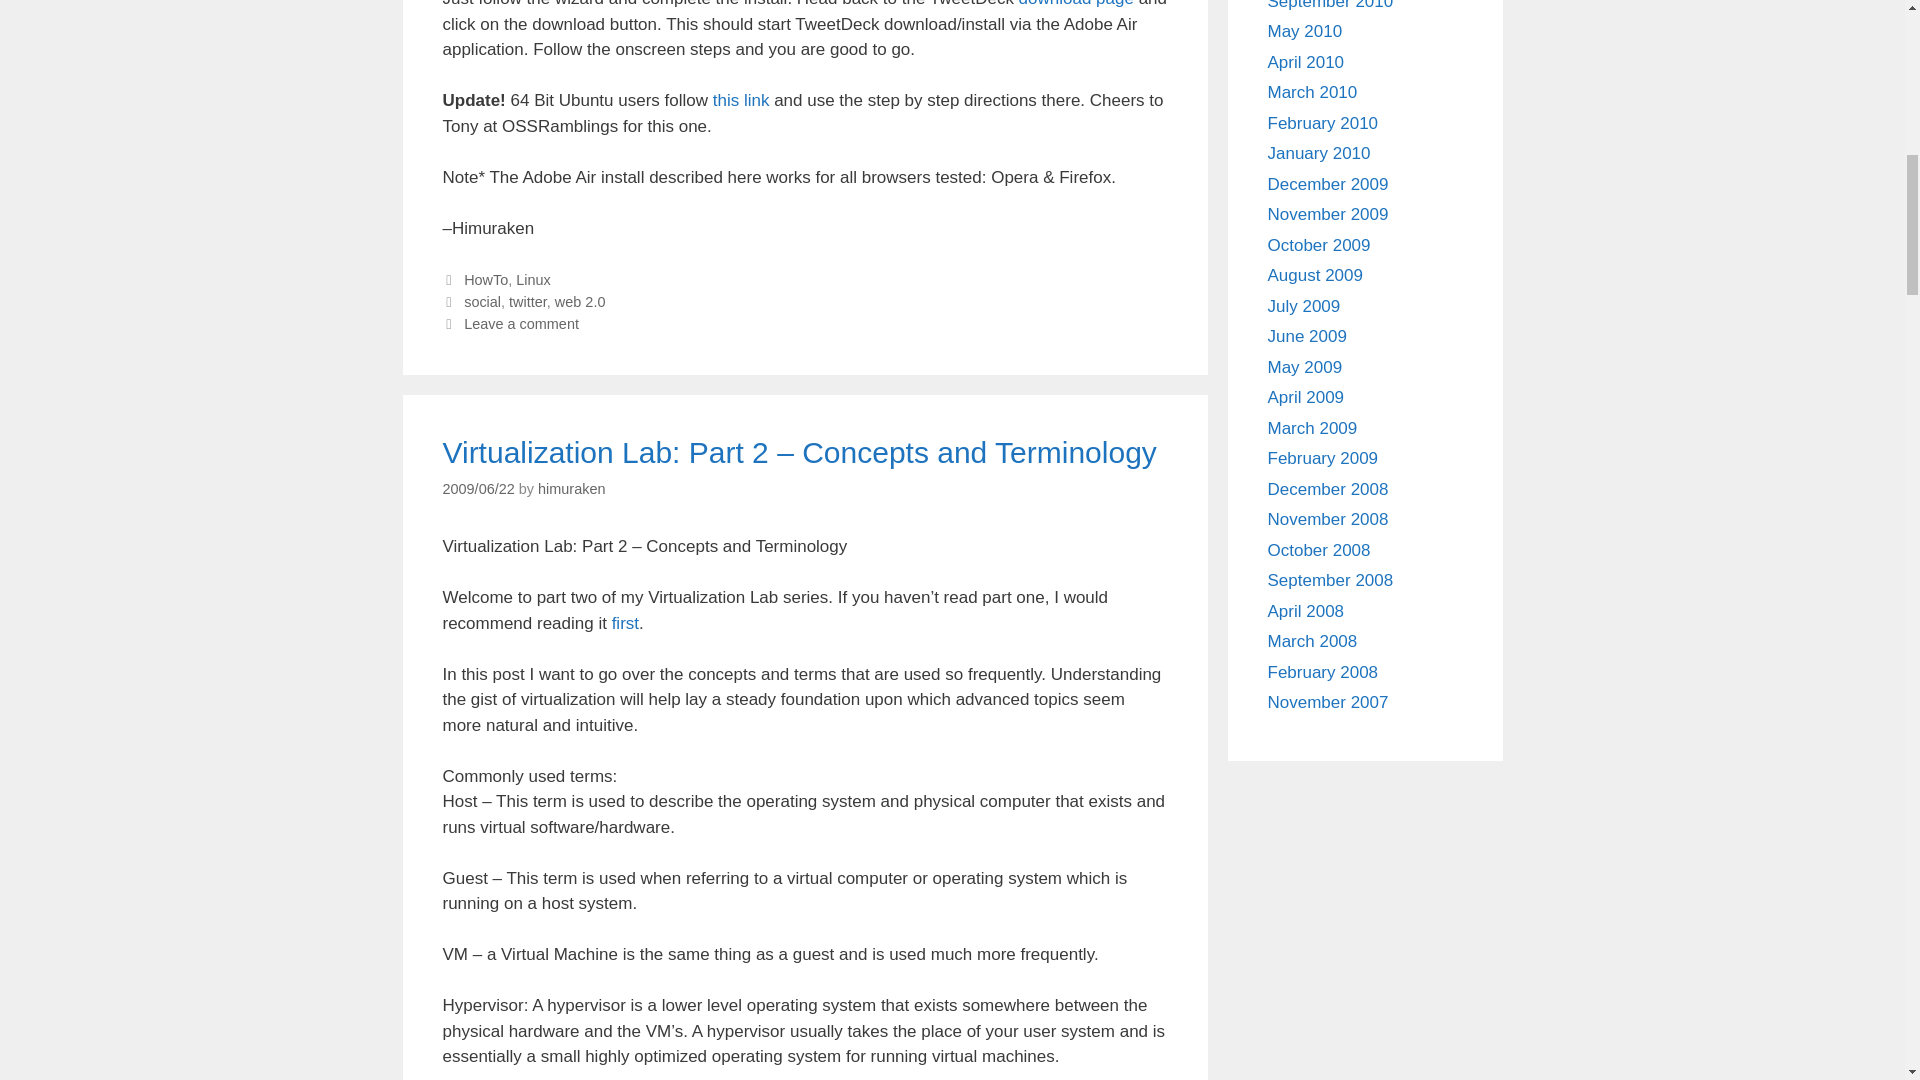 This screenshot has height=1080, width=1920. I want to click on himuraken, so click(570, 488).